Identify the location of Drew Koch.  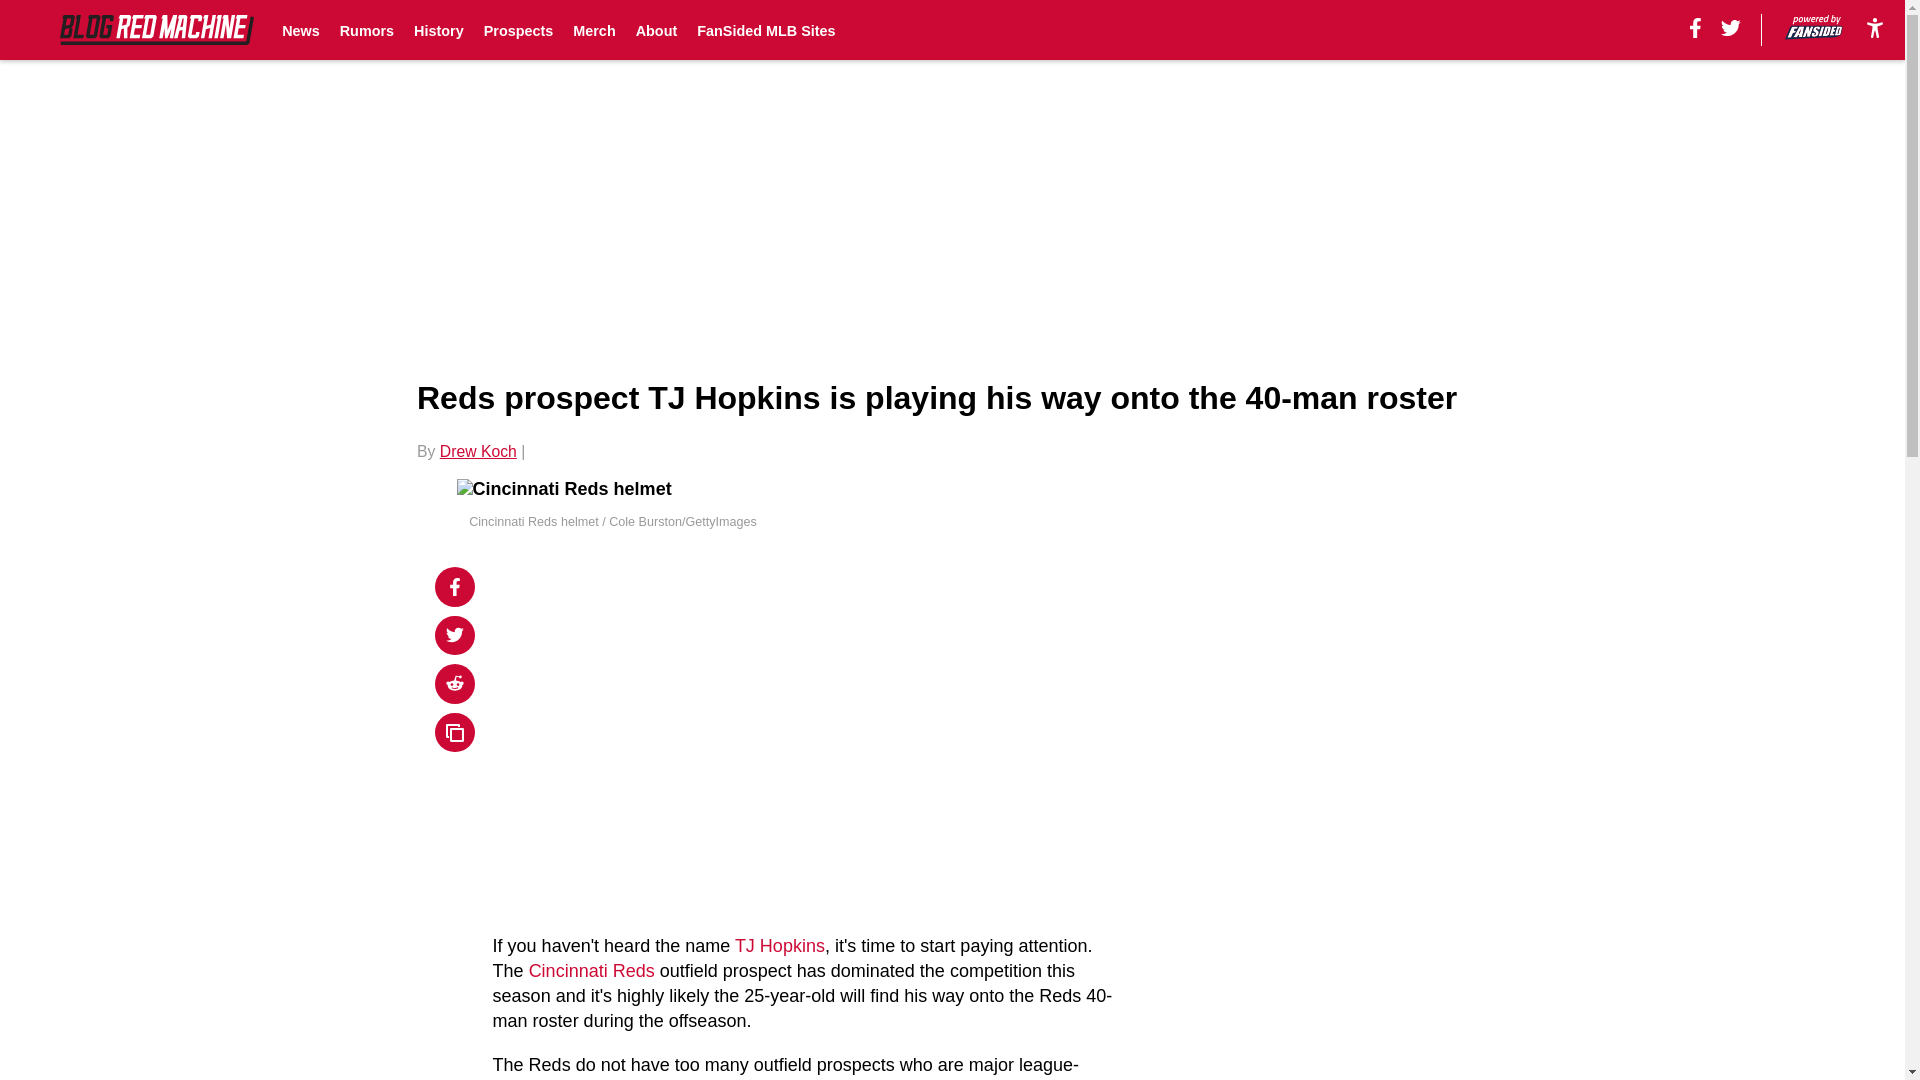
(478, 451).